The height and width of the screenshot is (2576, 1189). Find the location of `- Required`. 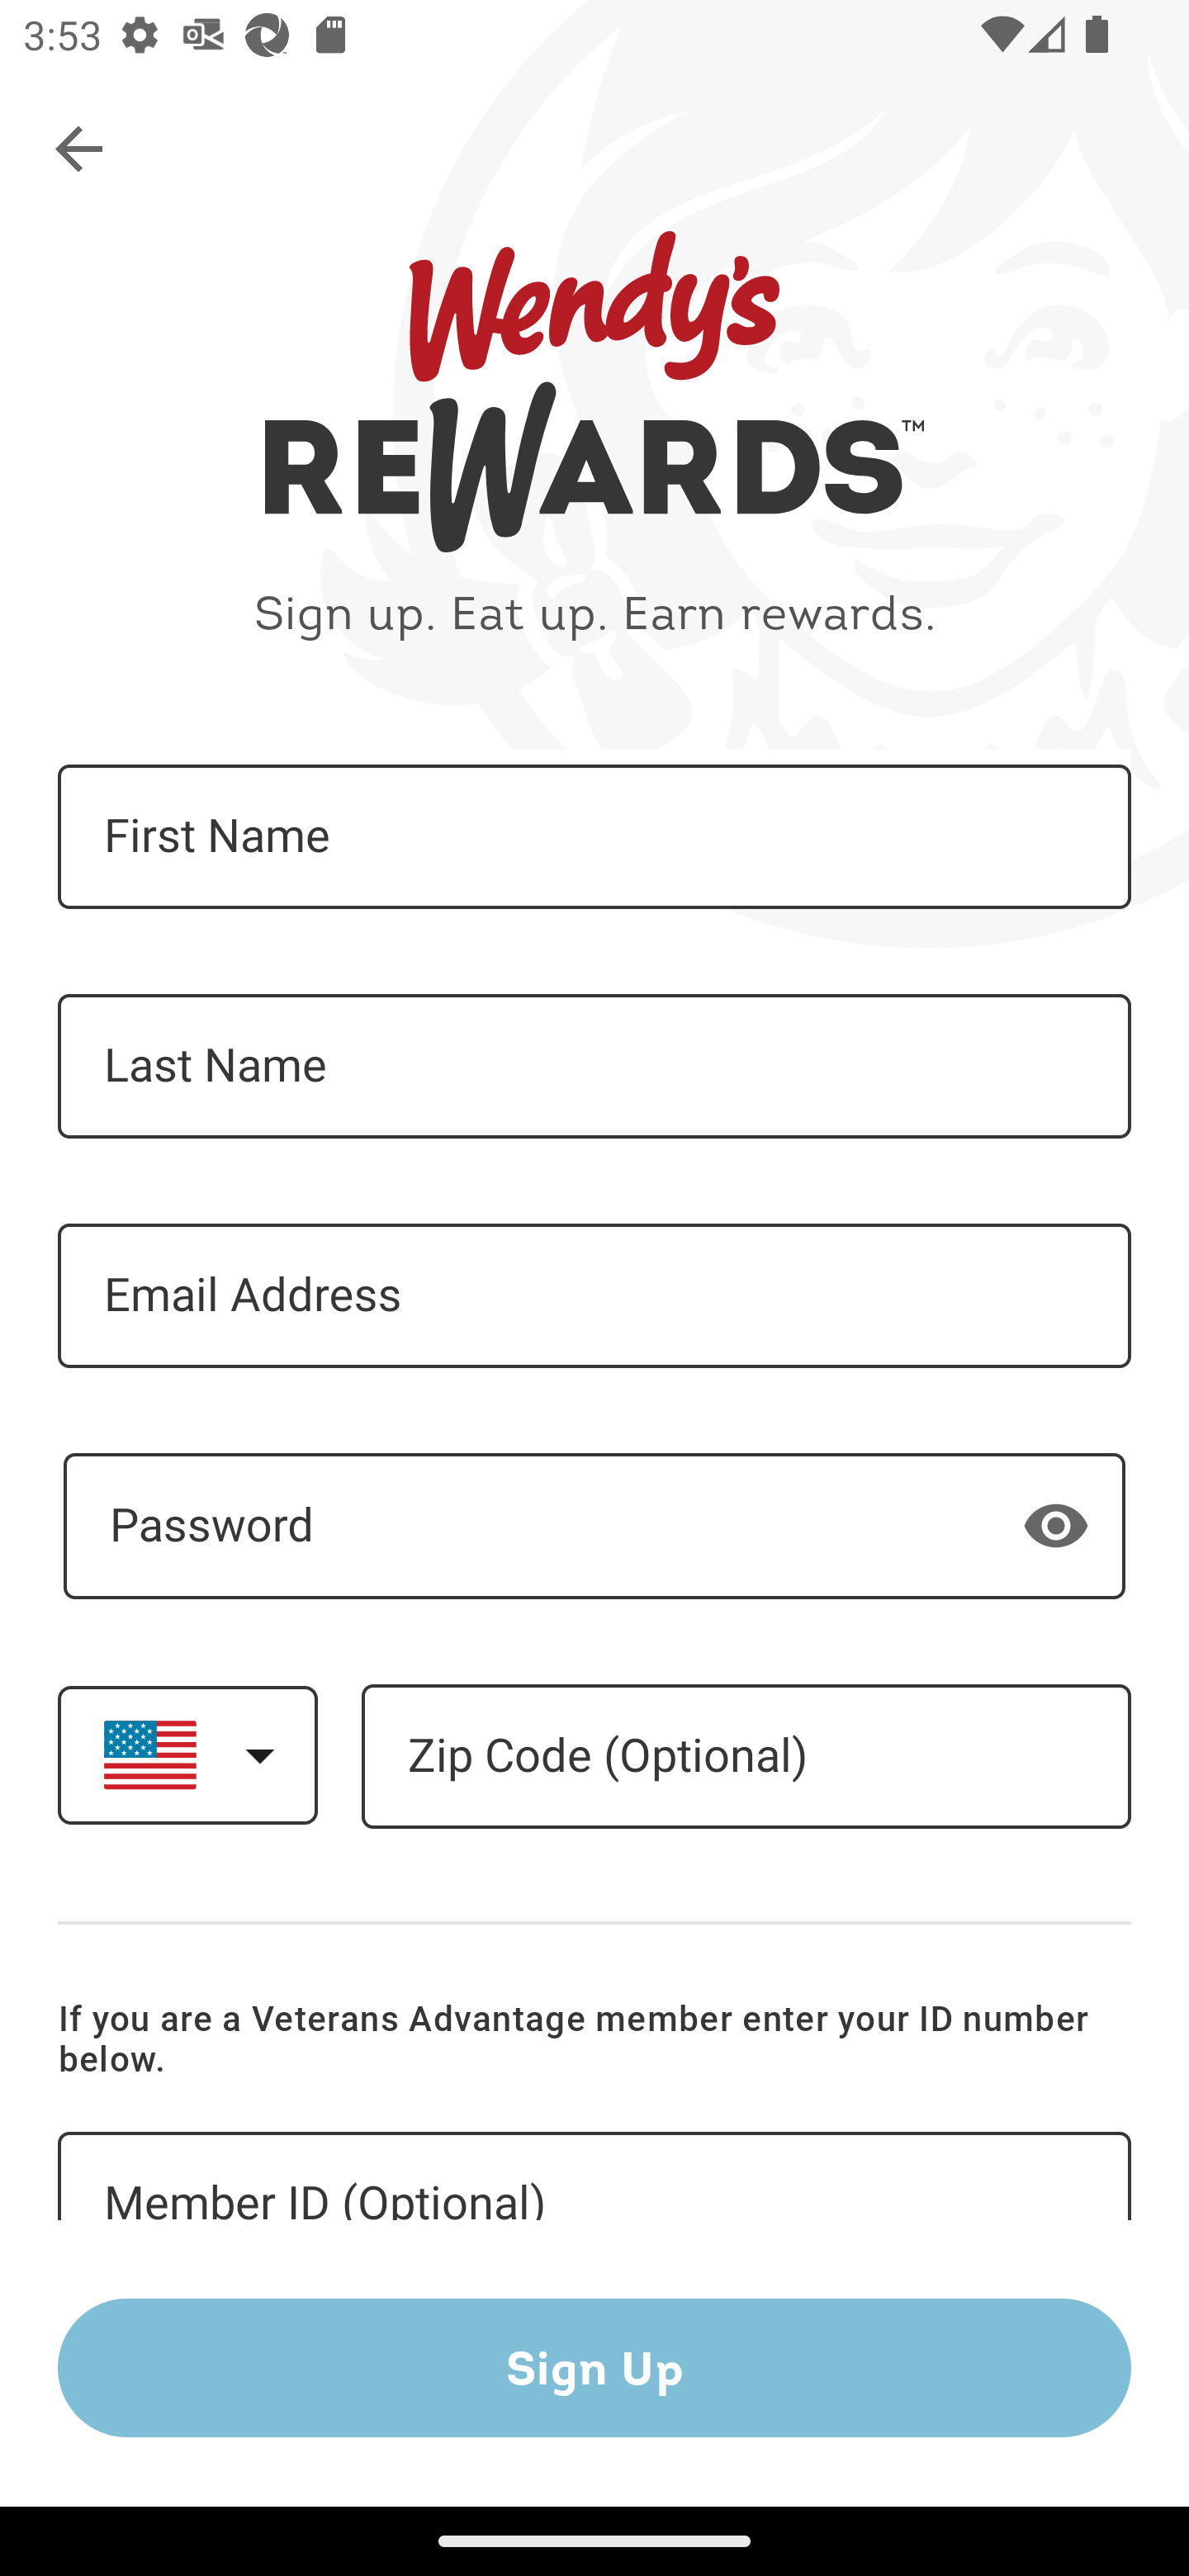

- Required is located at coordinates (594, 1526).